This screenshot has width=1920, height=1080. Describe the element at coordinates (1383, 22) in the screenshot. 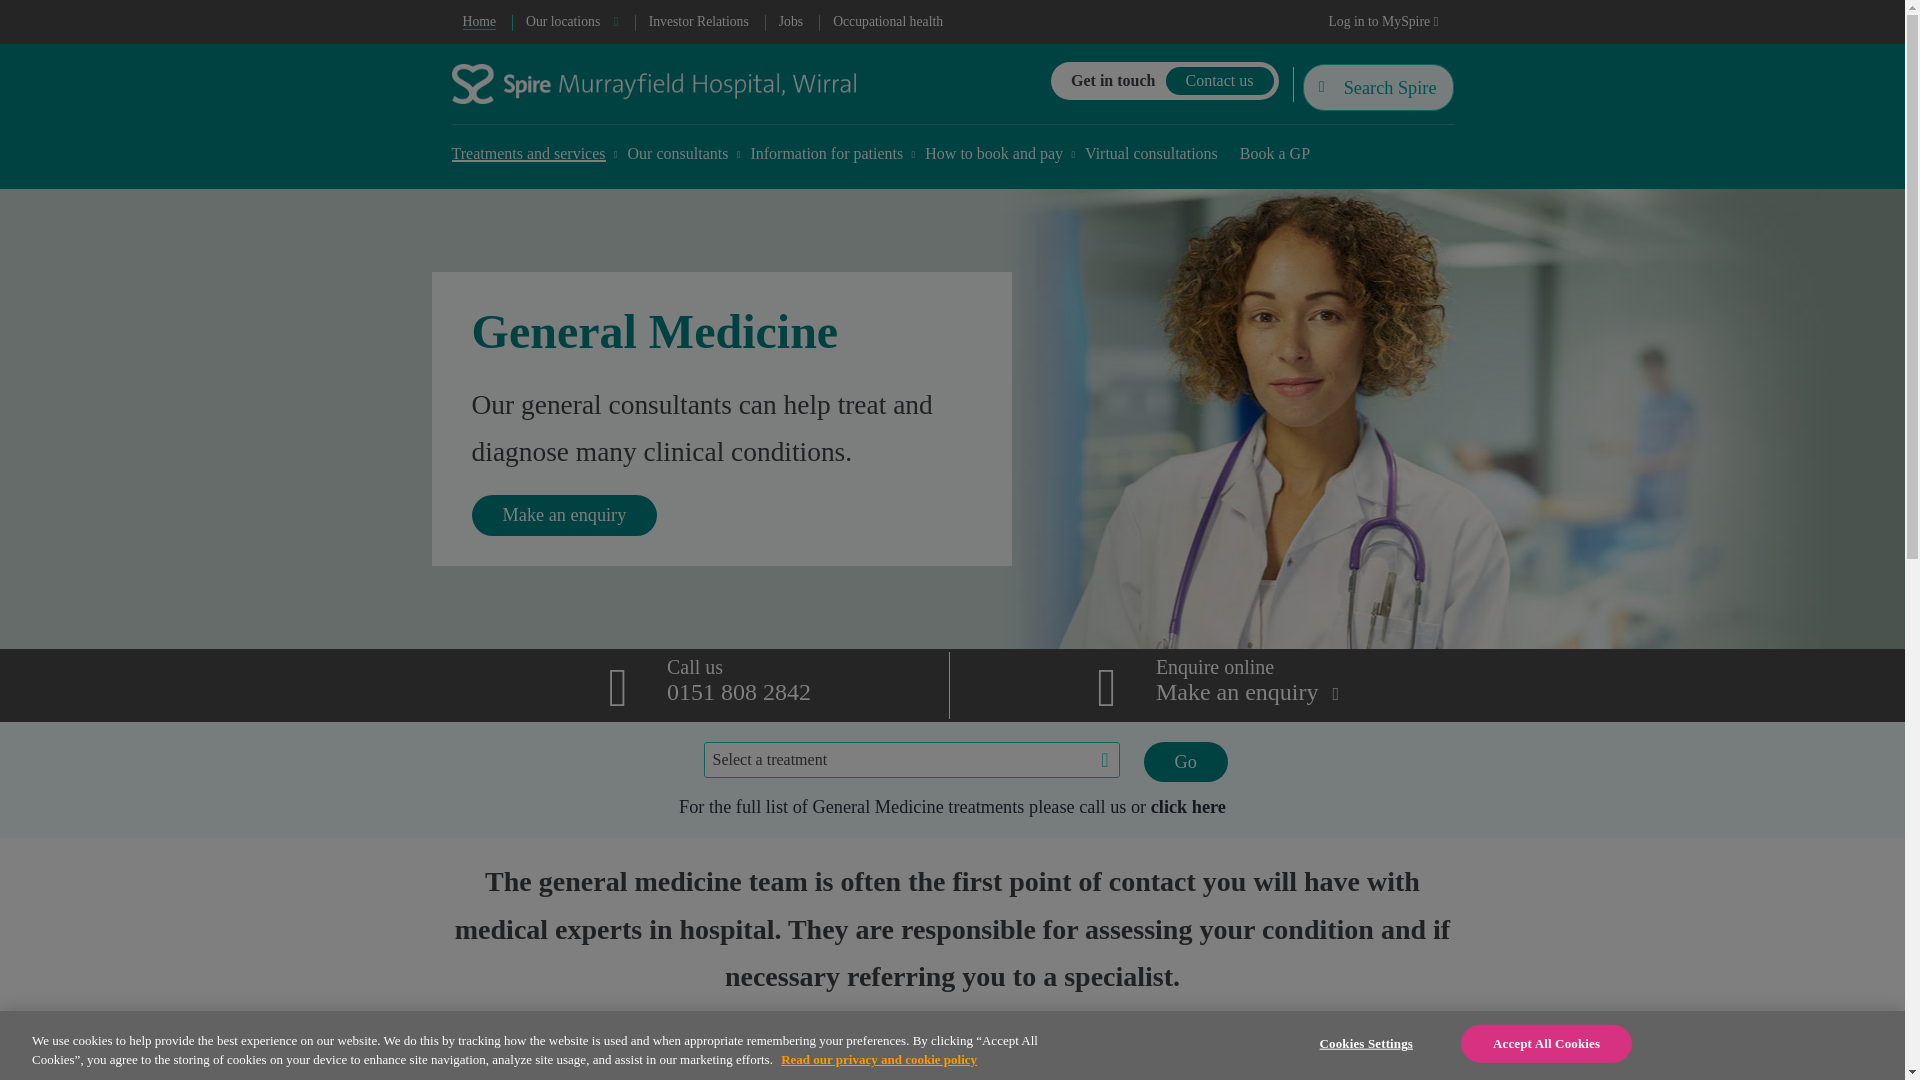

I see `Log in to MySpire` at that location.